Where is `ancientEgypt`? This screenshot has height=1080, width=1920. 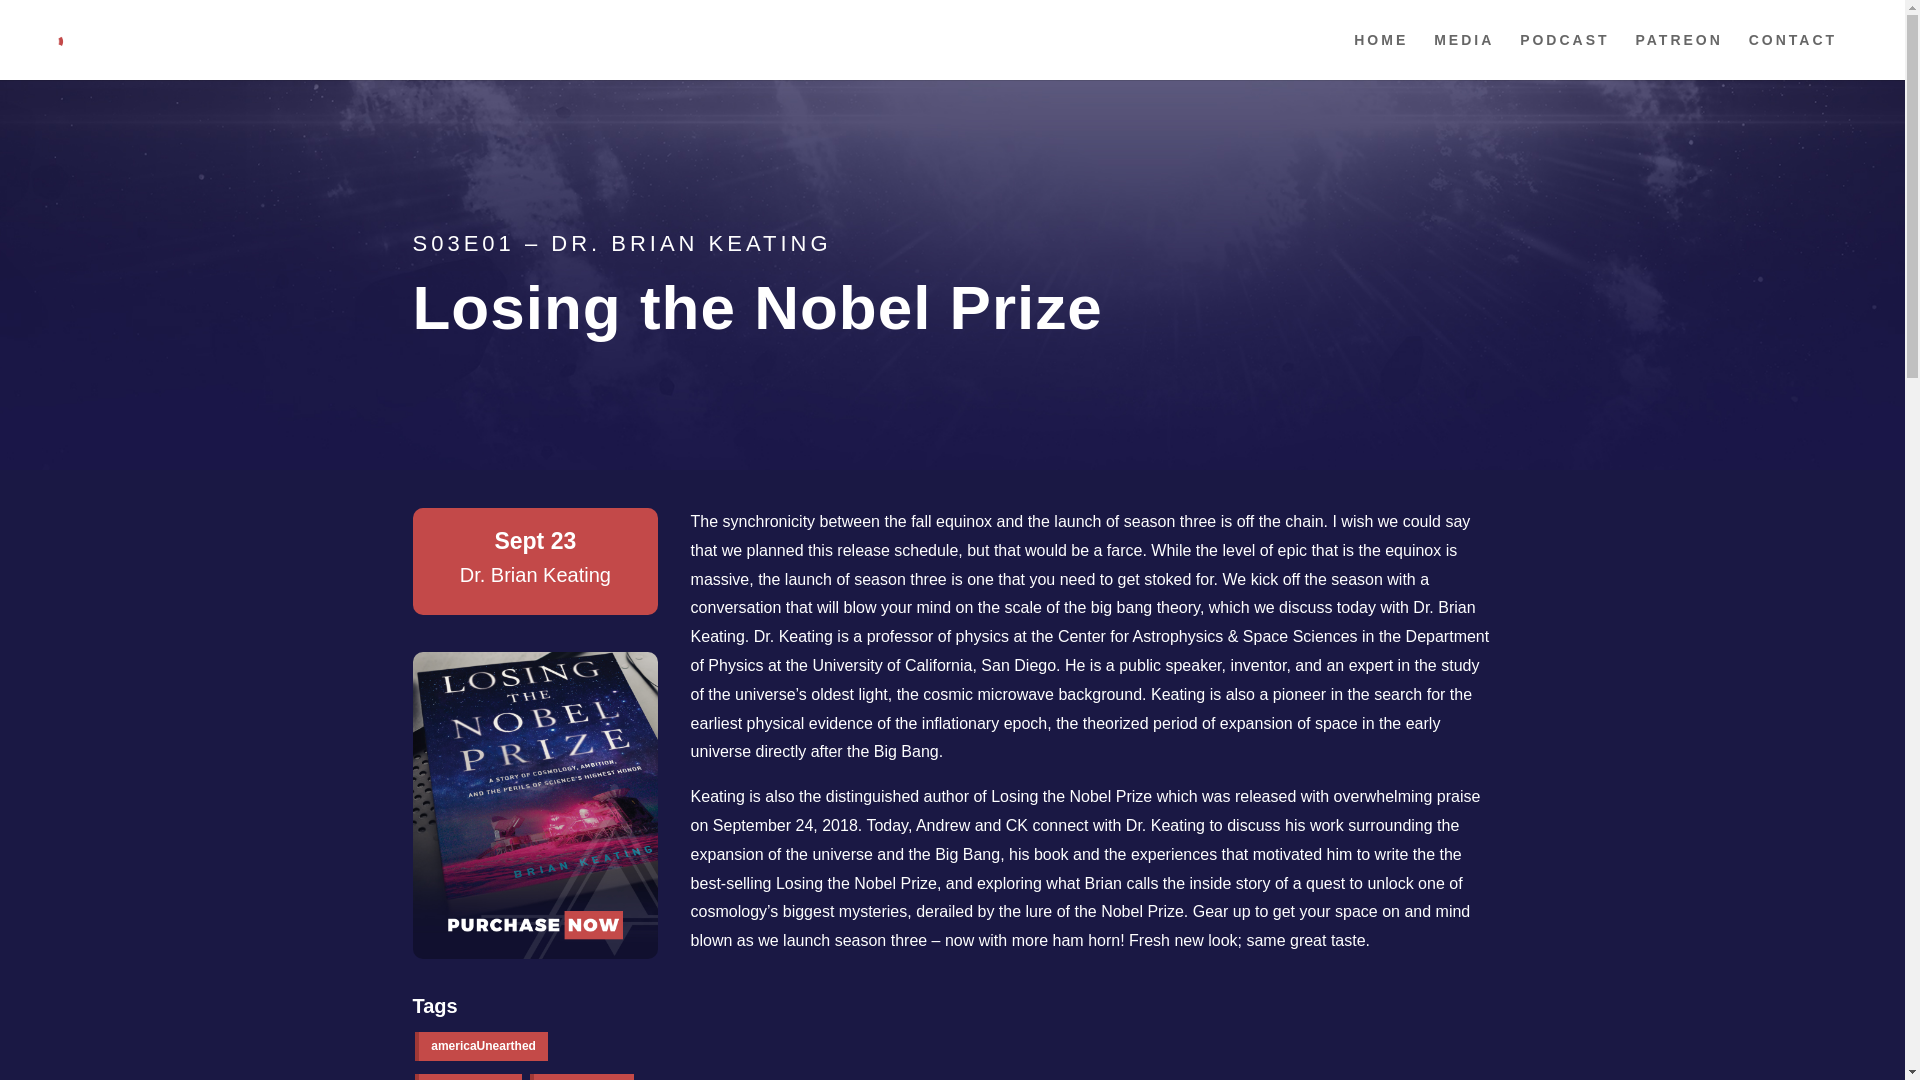 ancientEgypt is located at coordinates (581, 1076).